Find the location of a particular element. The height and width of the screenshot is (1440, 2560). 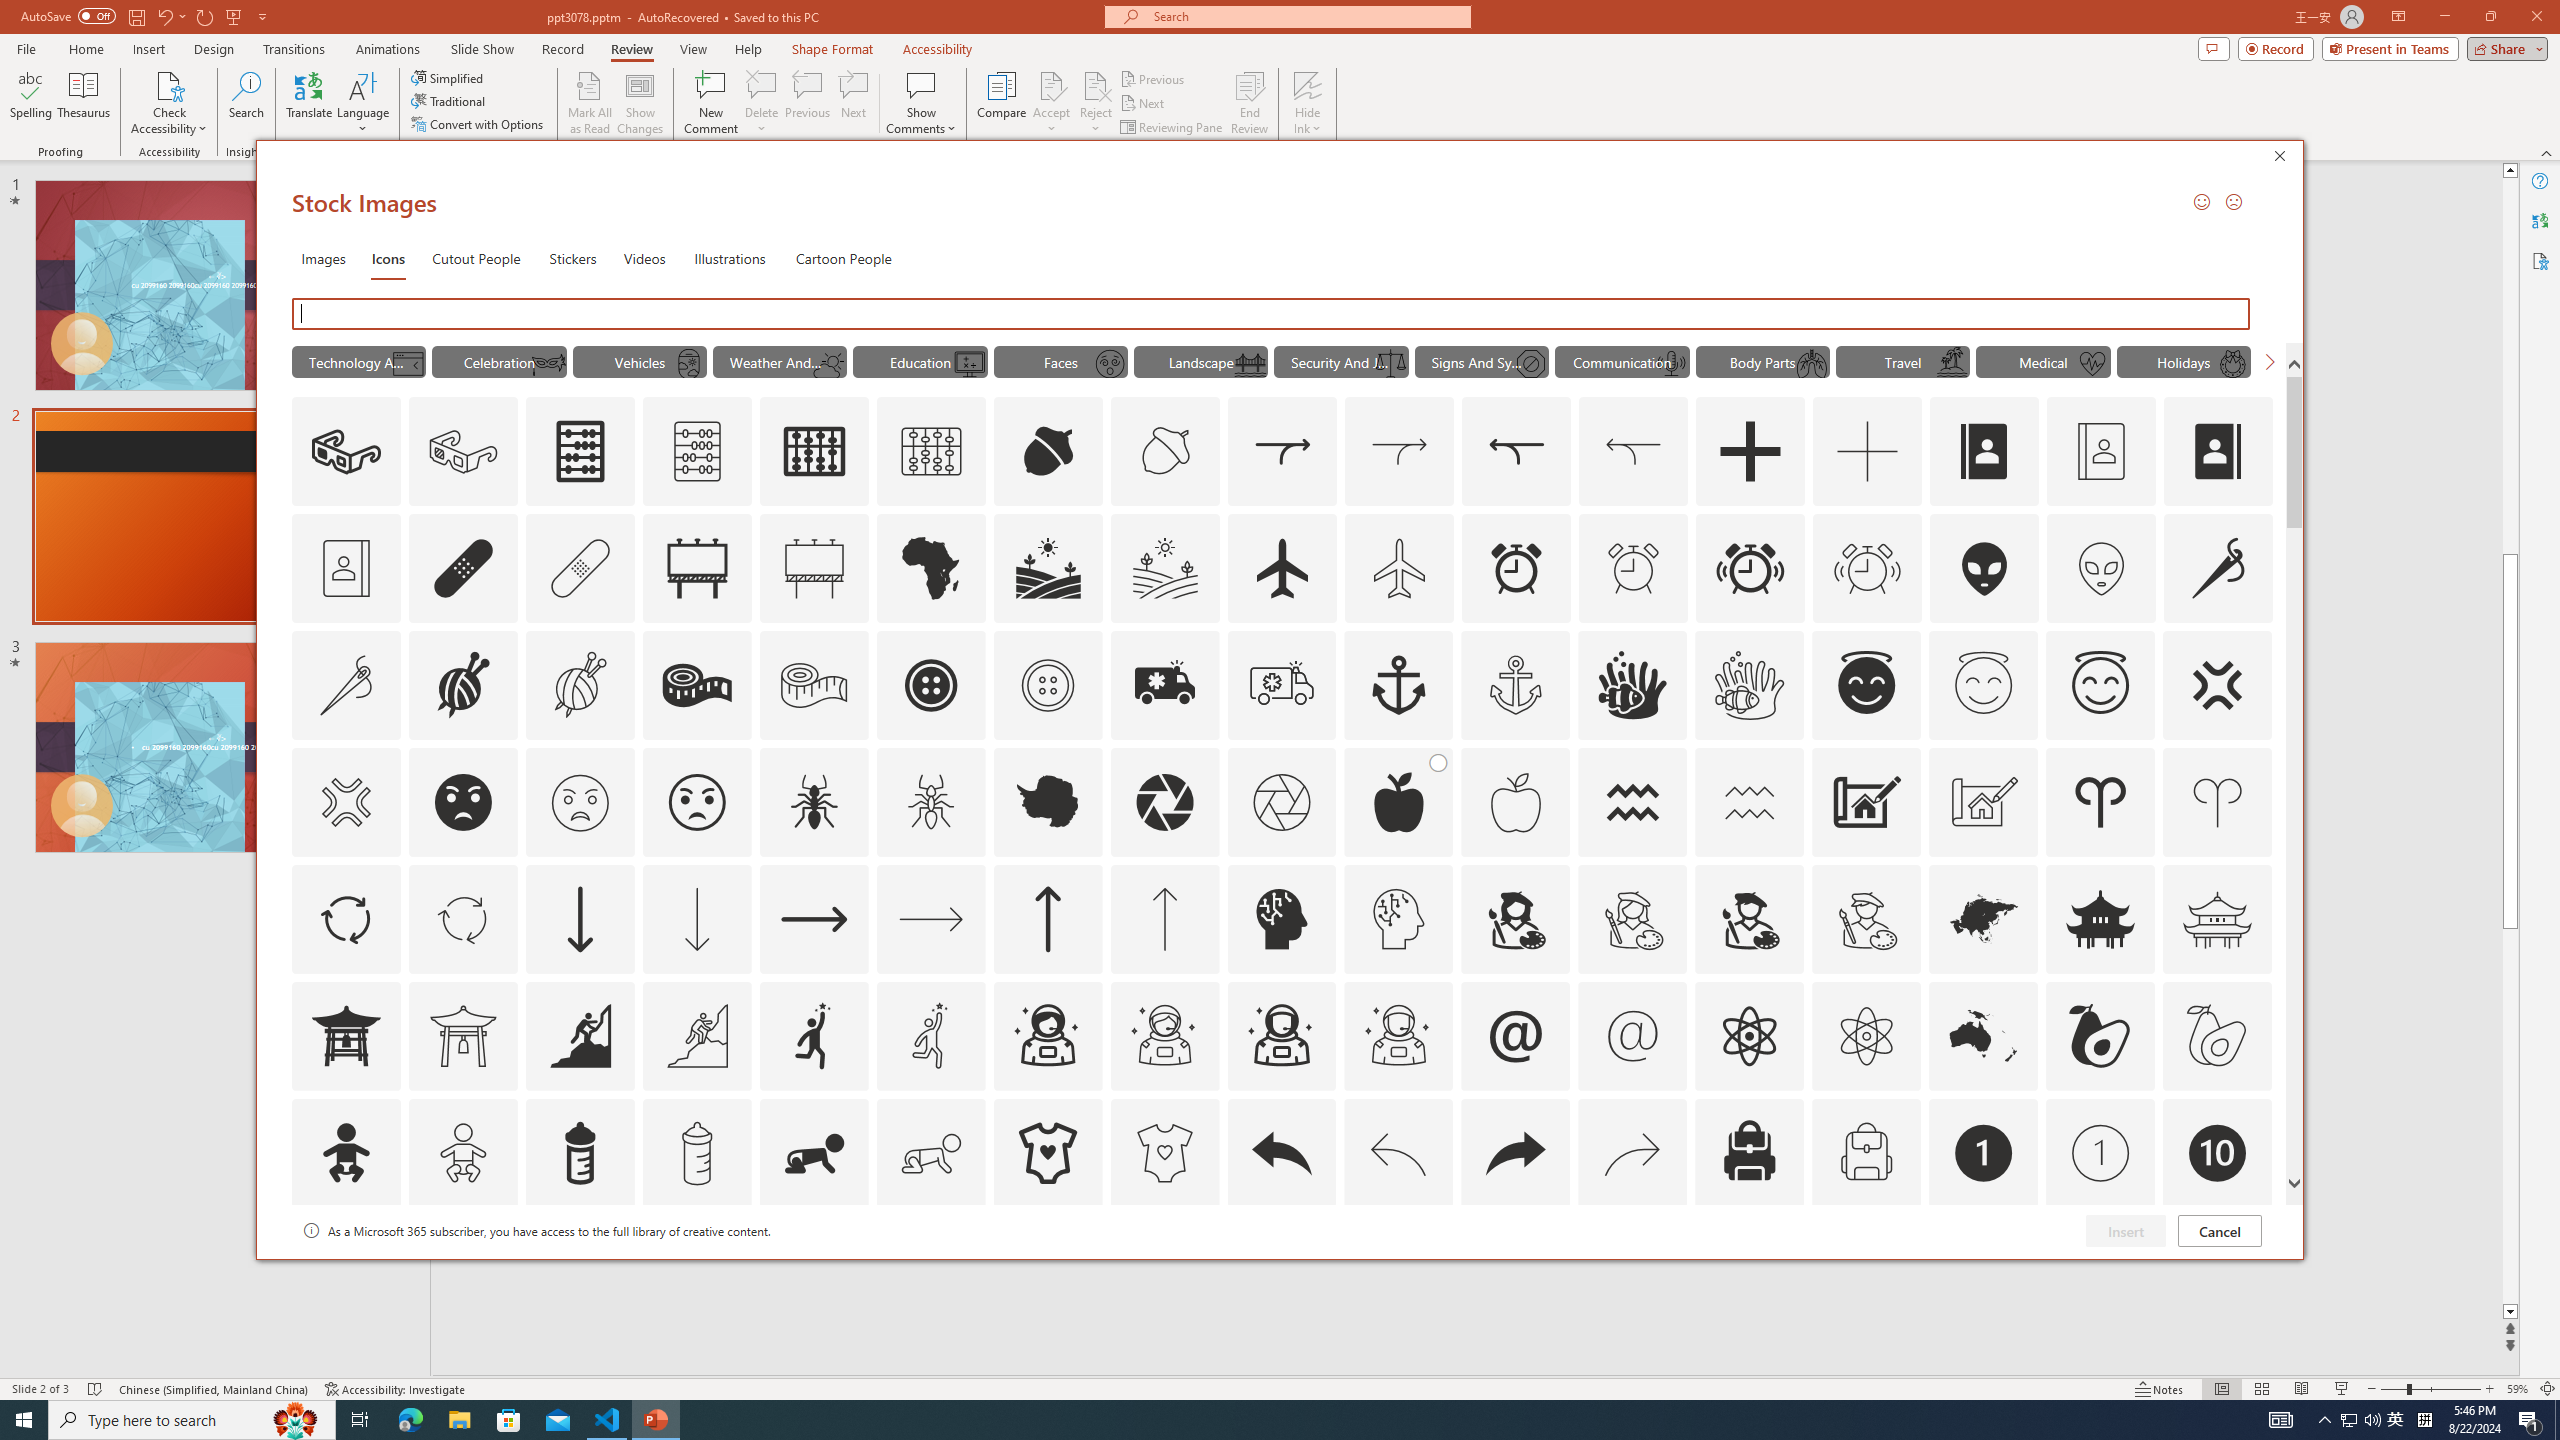

AutomationID: Icons_Abacus is located at coordinates (580, 452).